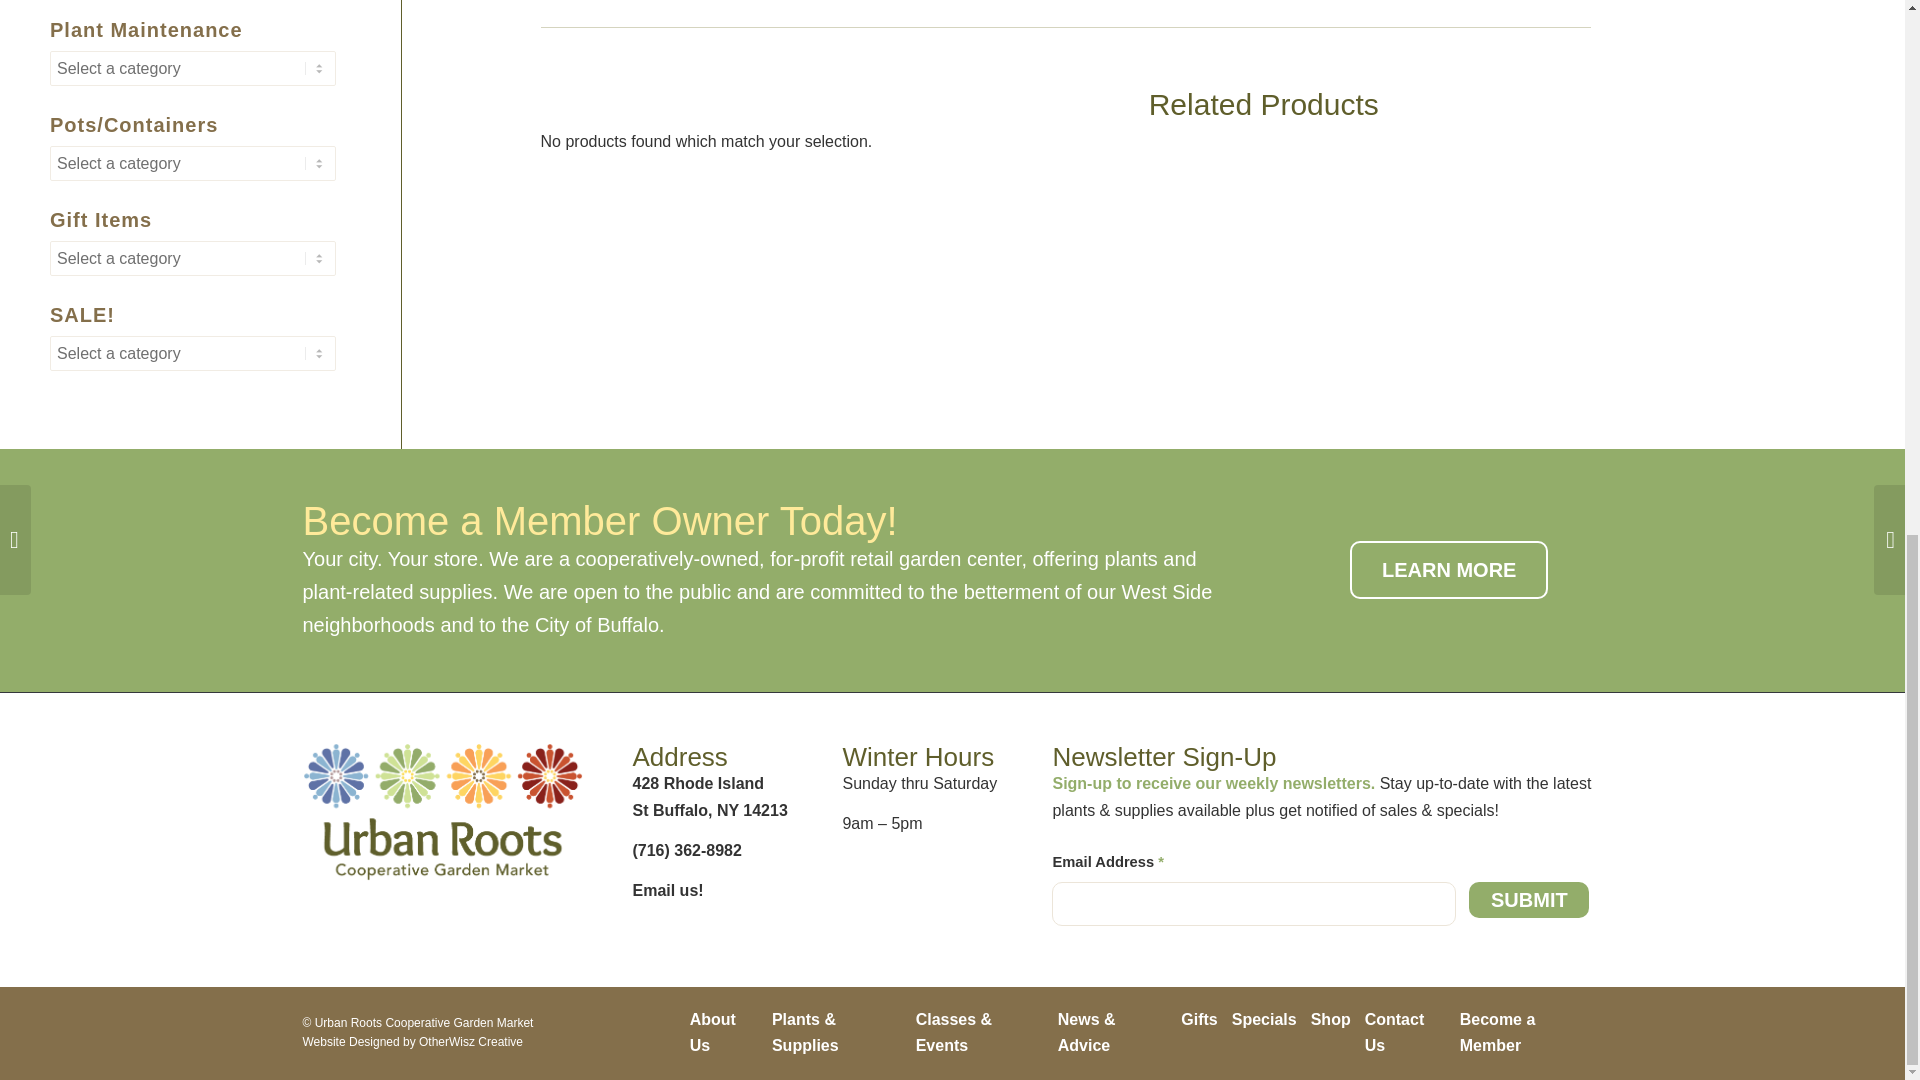 This screenshot has height=1080, width=1920. Describe the element at coordinates (1528, 900) in the screenshot. I see `Submit` at that location.